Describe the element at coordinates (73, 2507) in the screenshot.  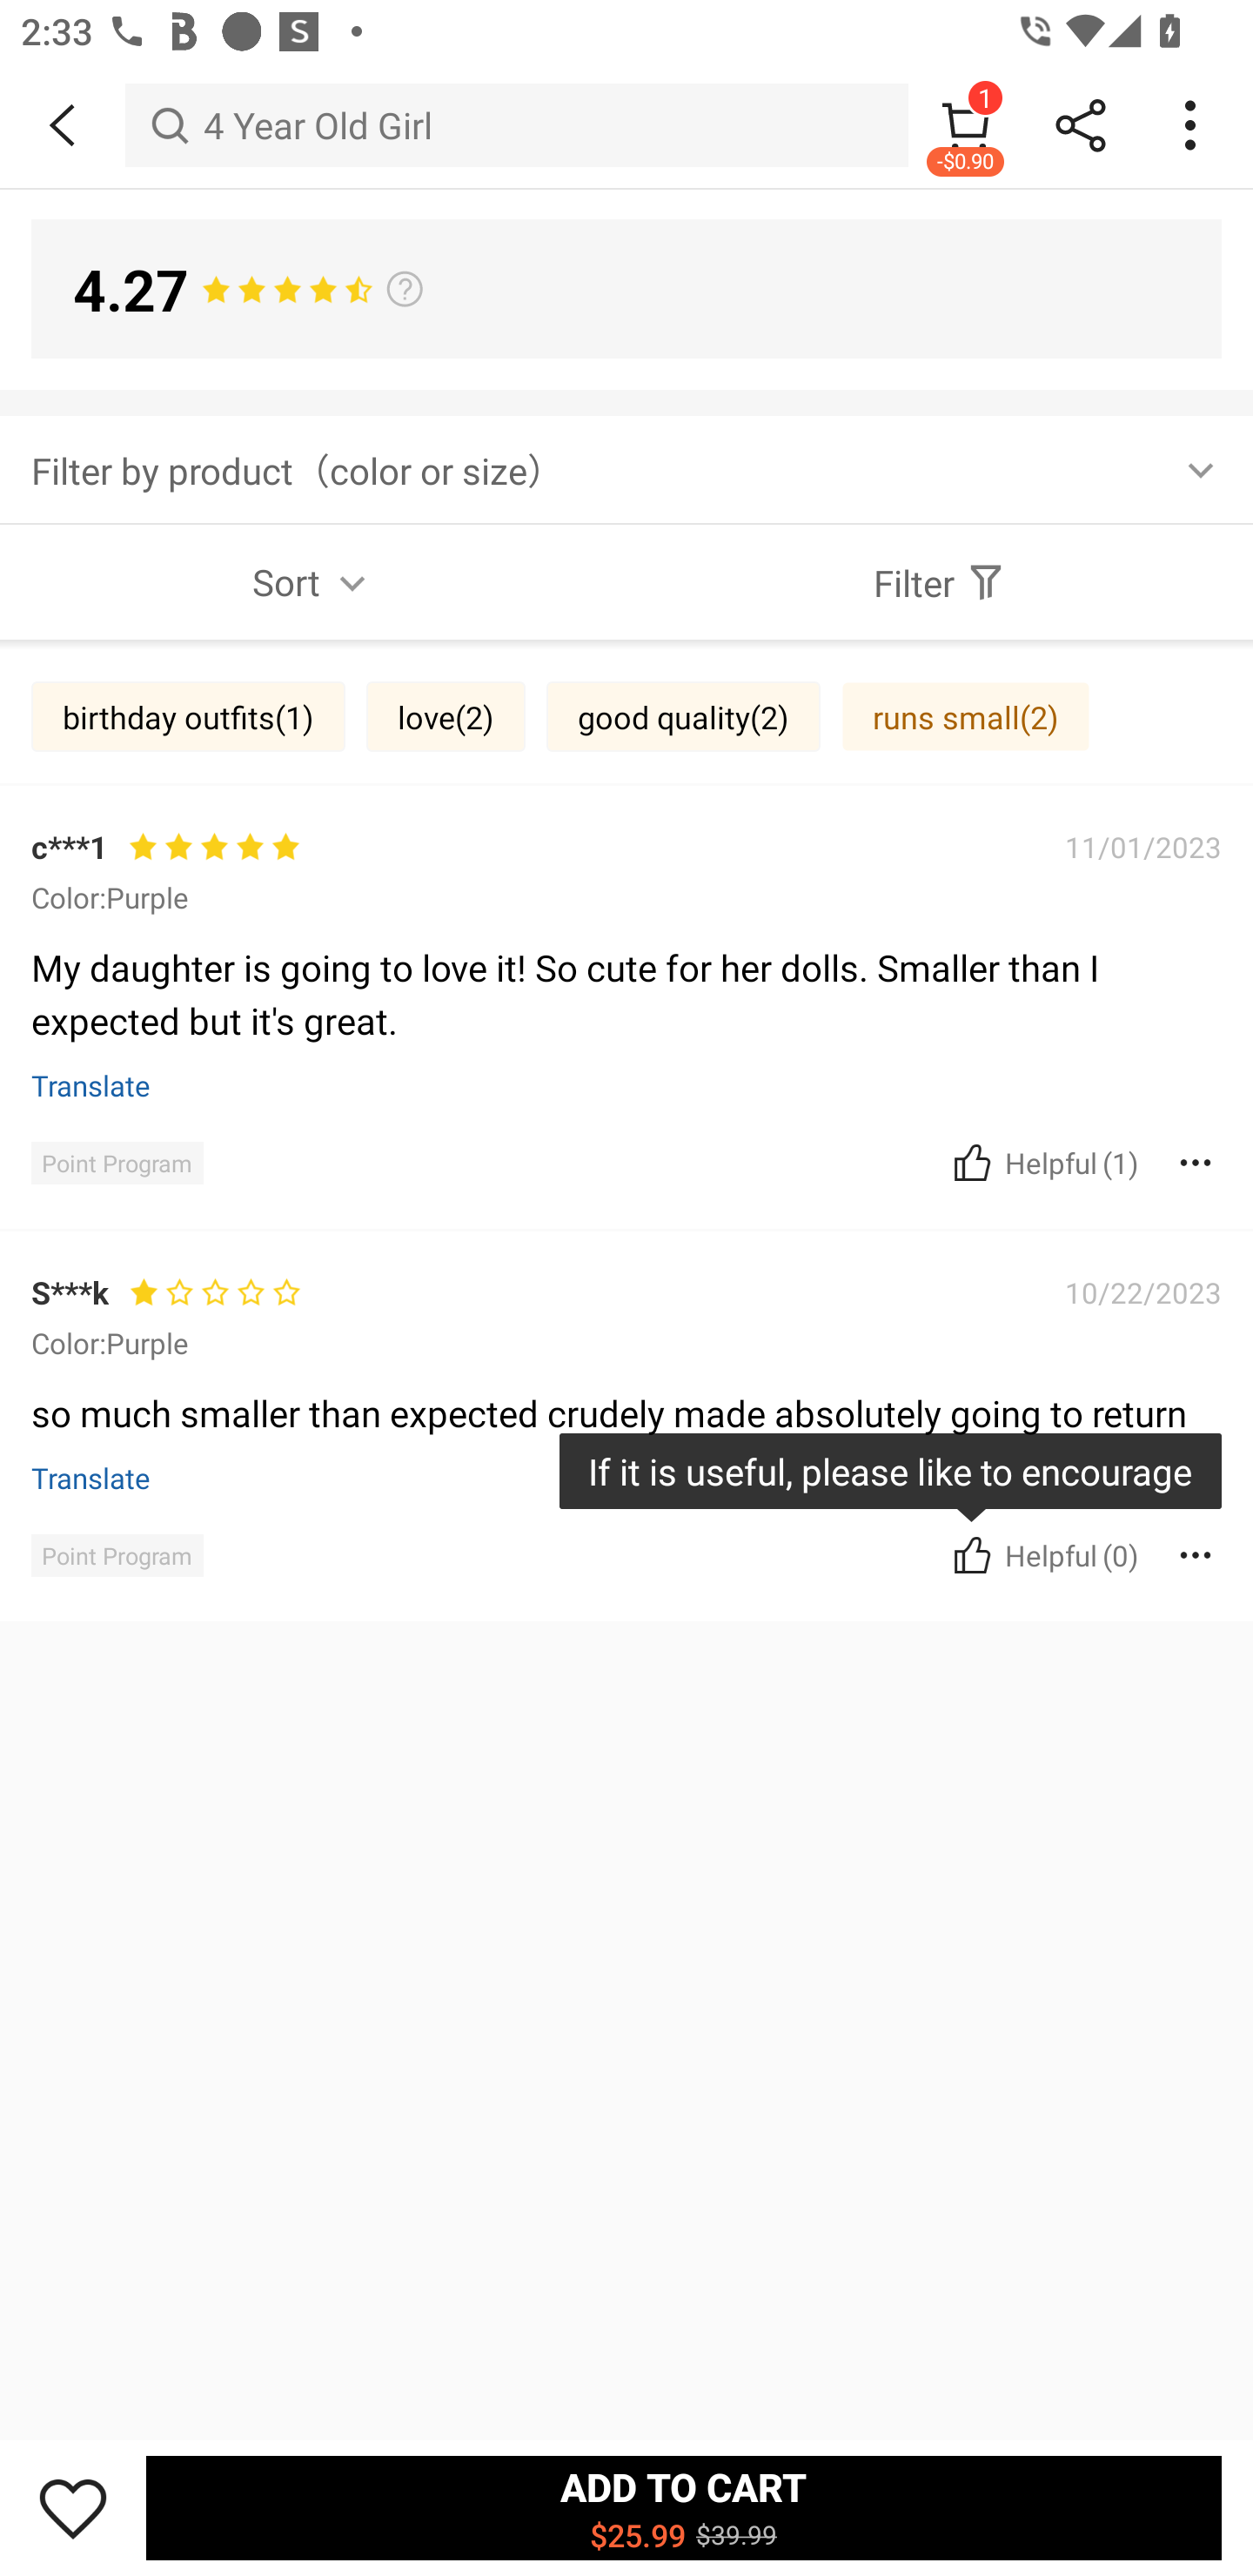
I see `Save` at that location.